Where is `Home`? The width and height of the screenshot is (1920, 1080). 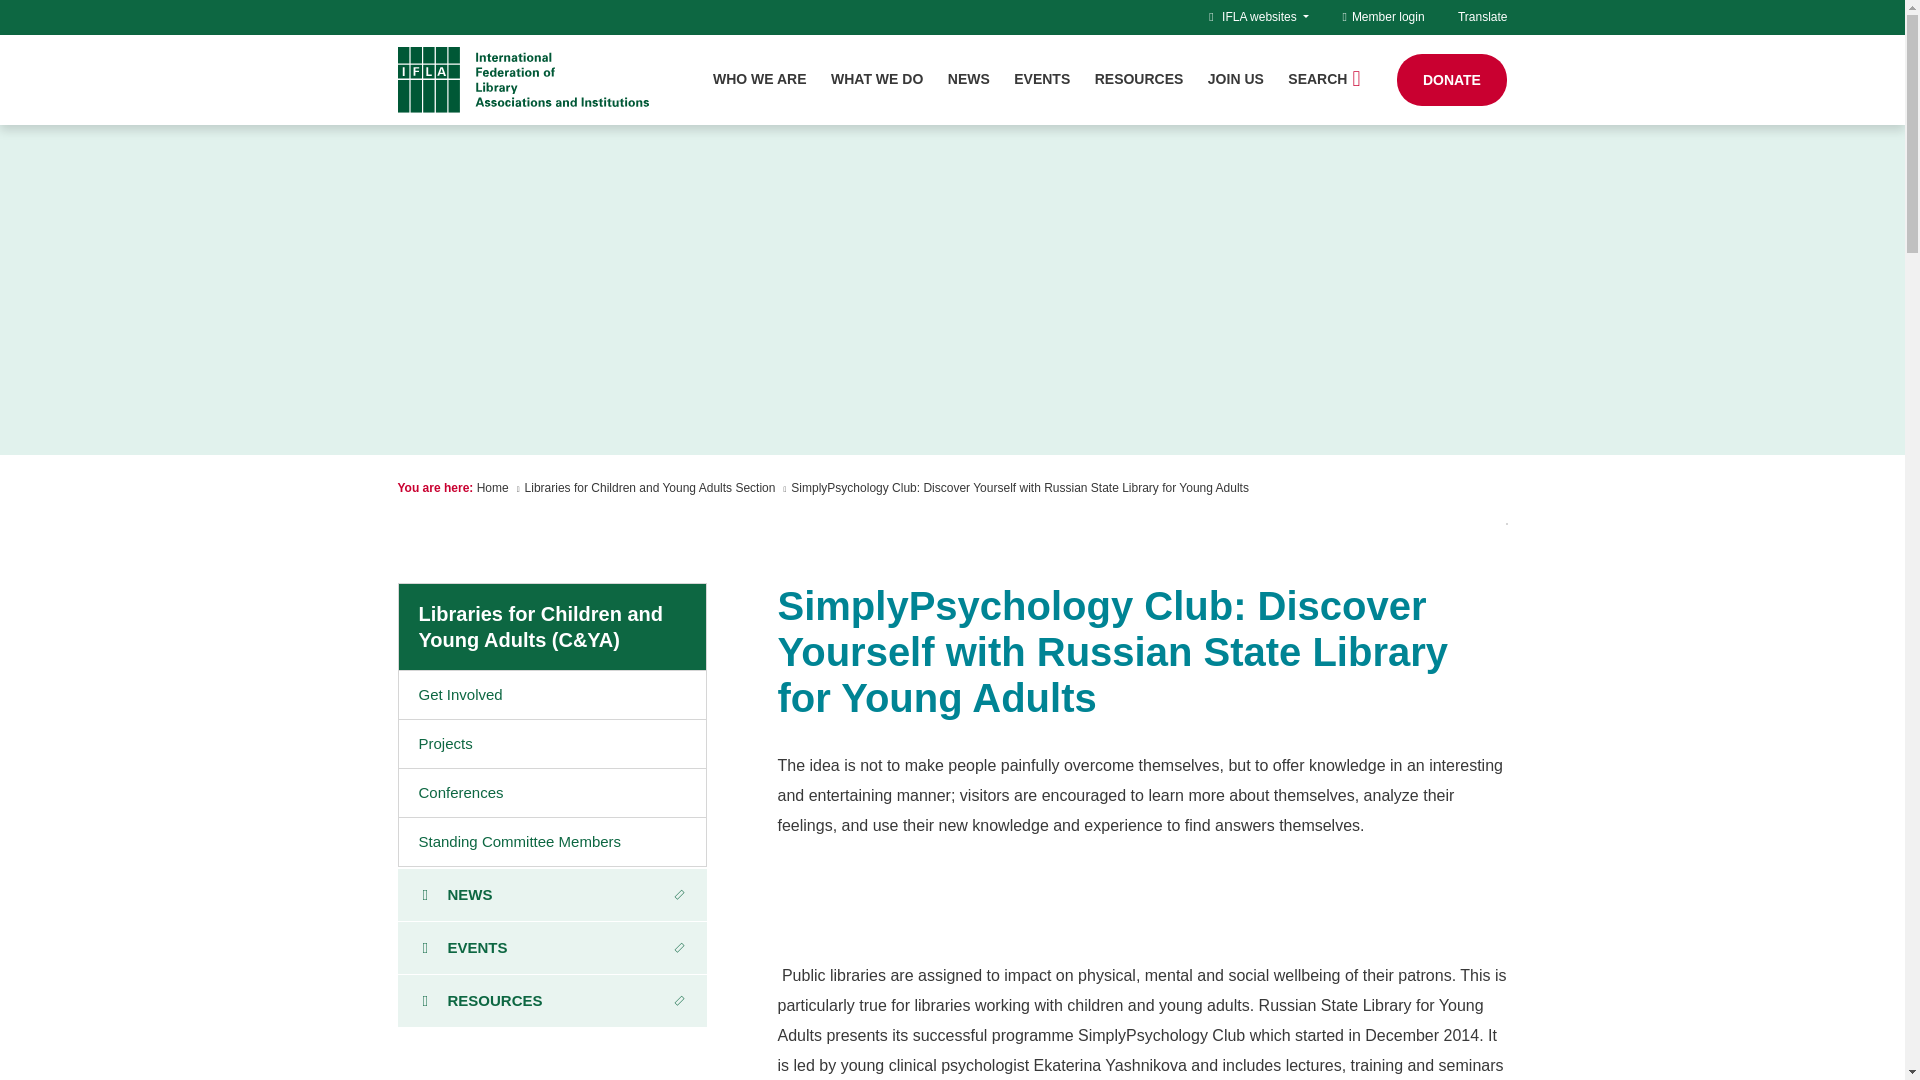
Home is located at coordinates (492, 487).